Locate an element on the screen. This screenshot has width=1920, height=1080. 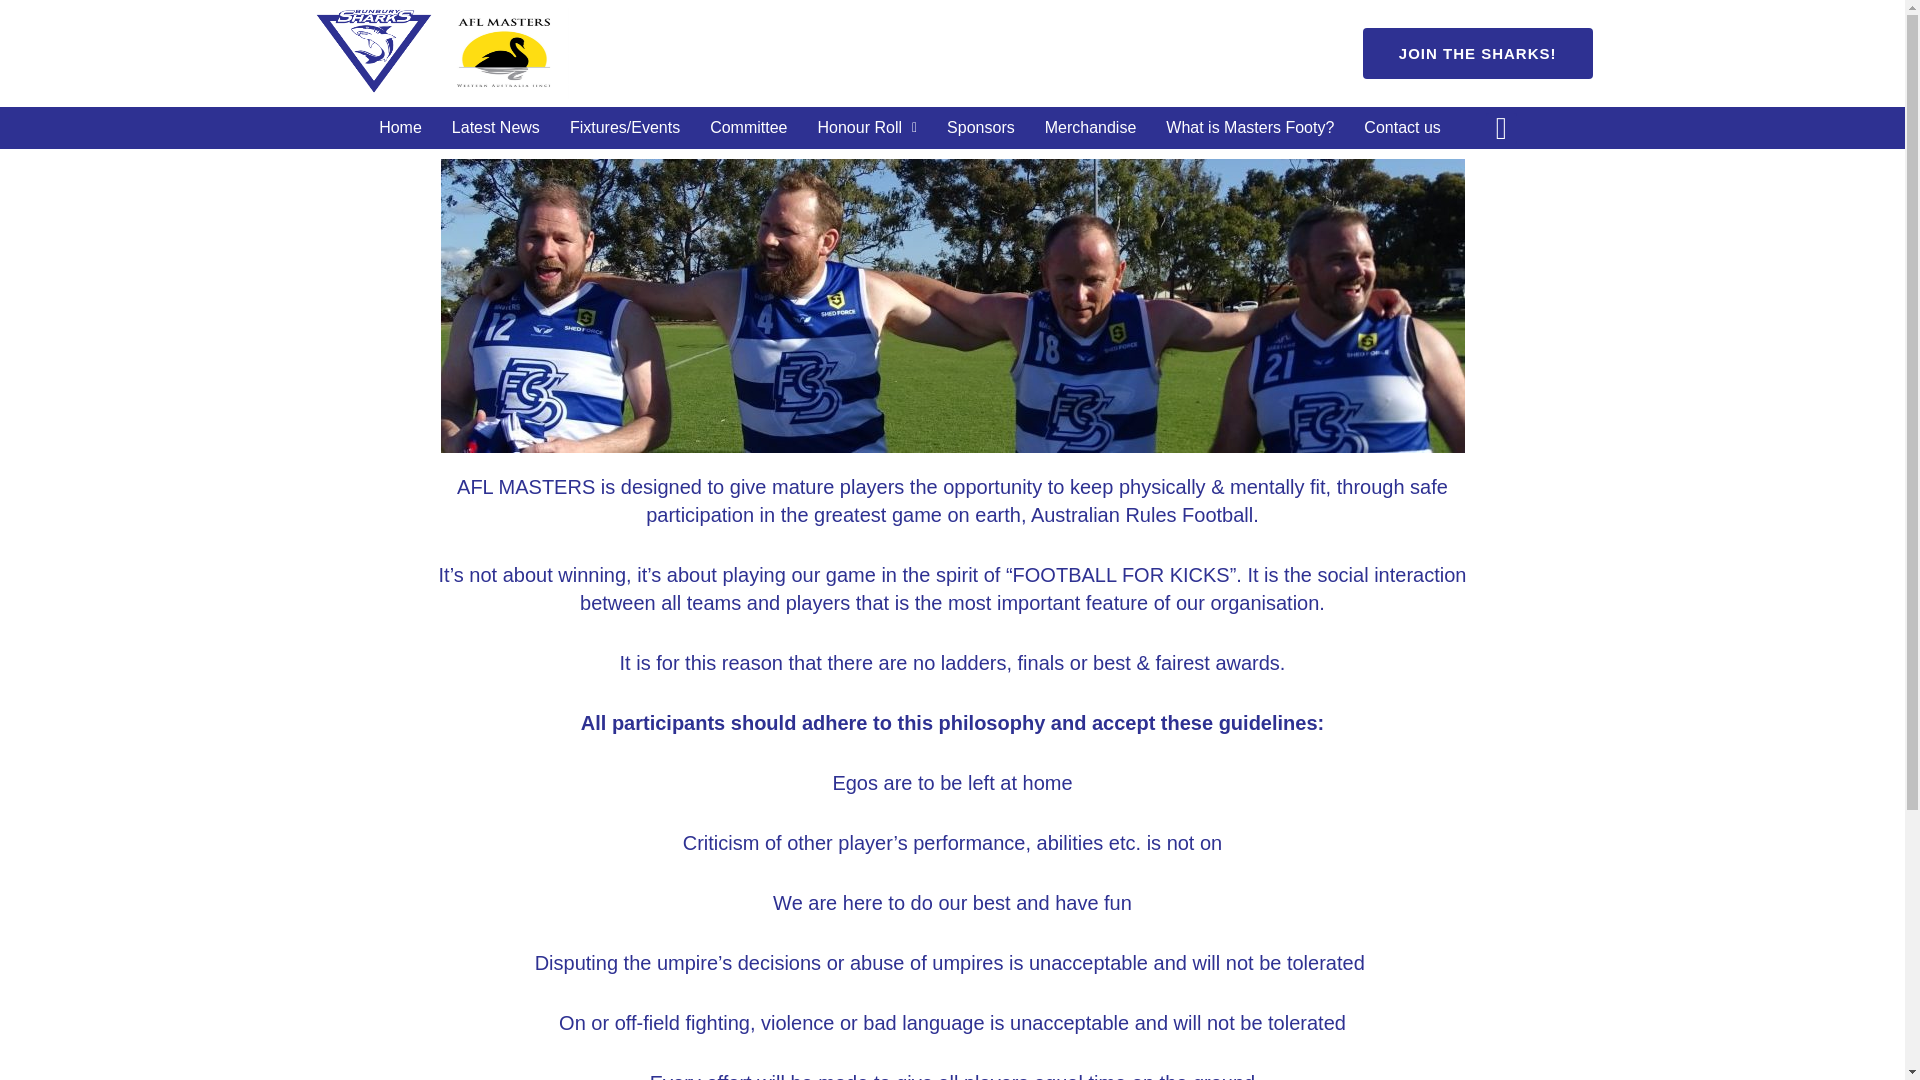
Honour Roll is located at coordinates (866, 128).